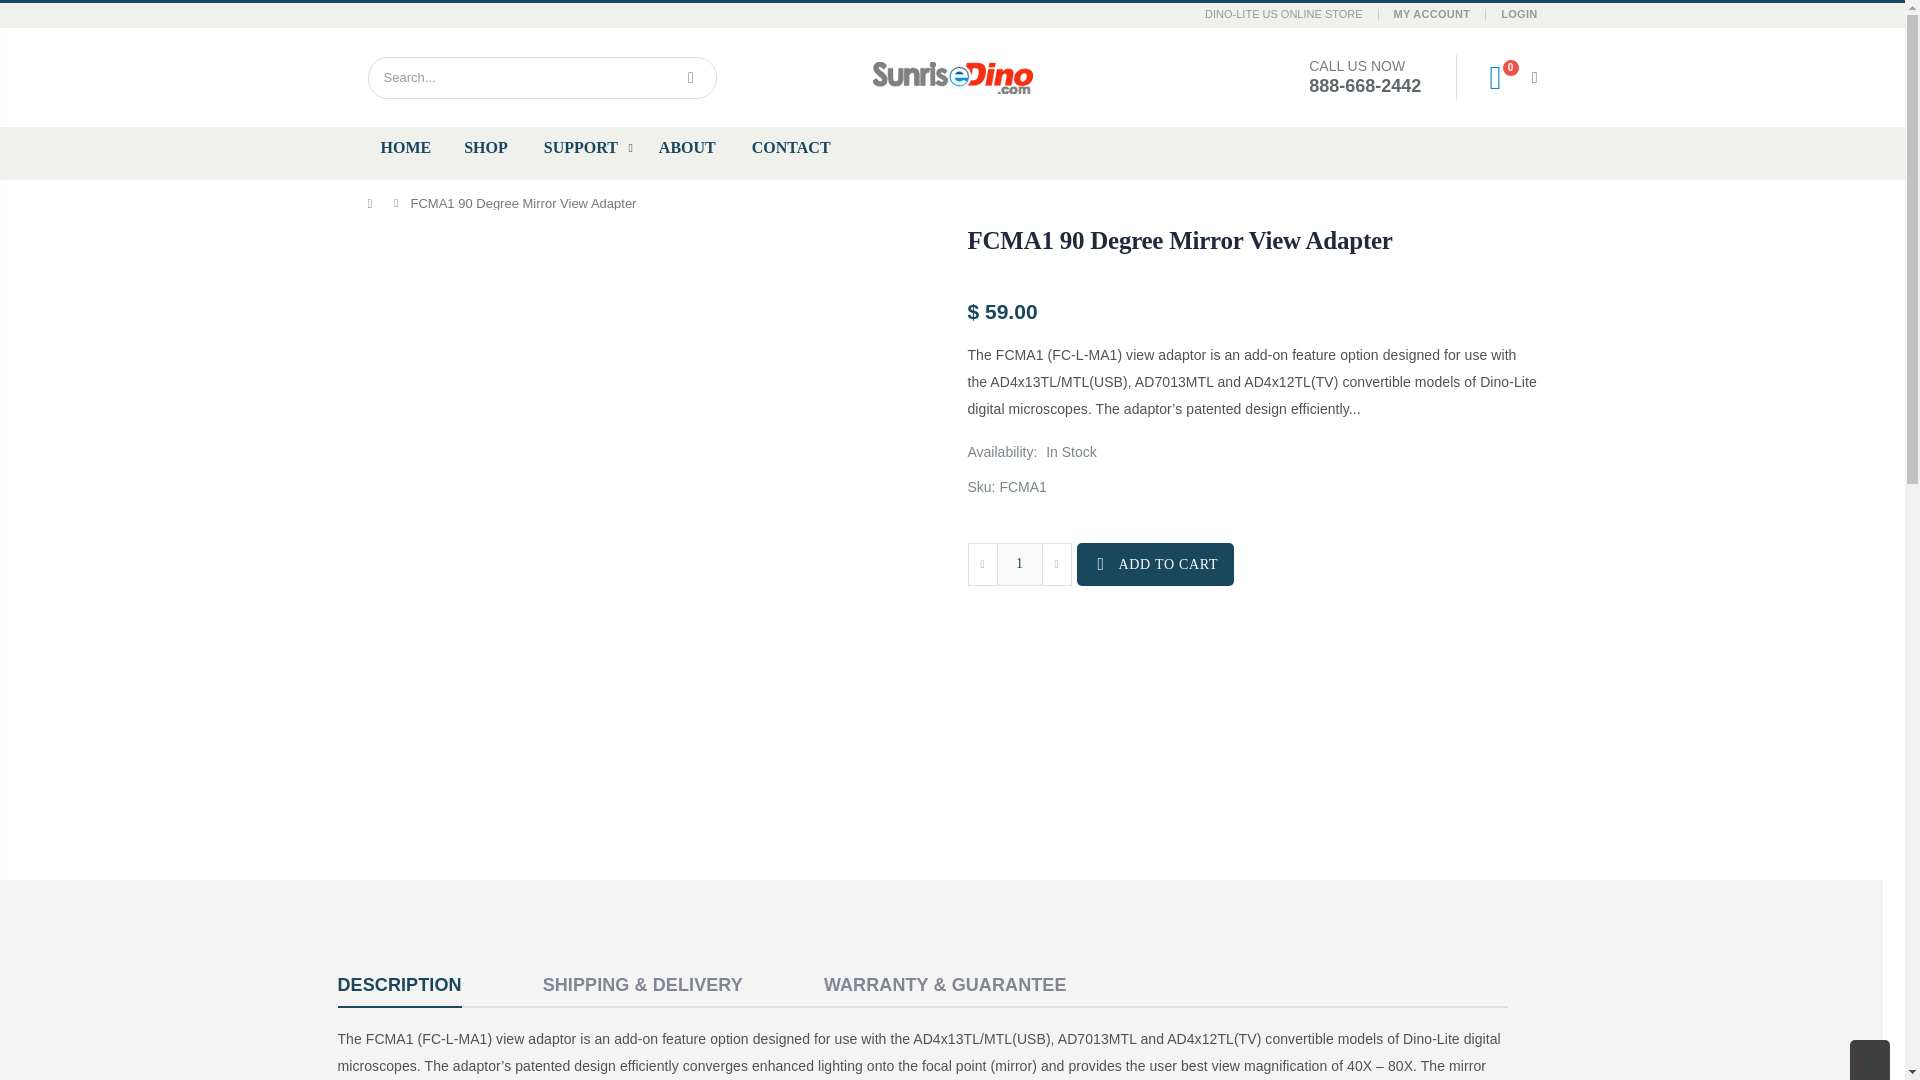  I want to click on DESCRIPTION, so click(400, 986).